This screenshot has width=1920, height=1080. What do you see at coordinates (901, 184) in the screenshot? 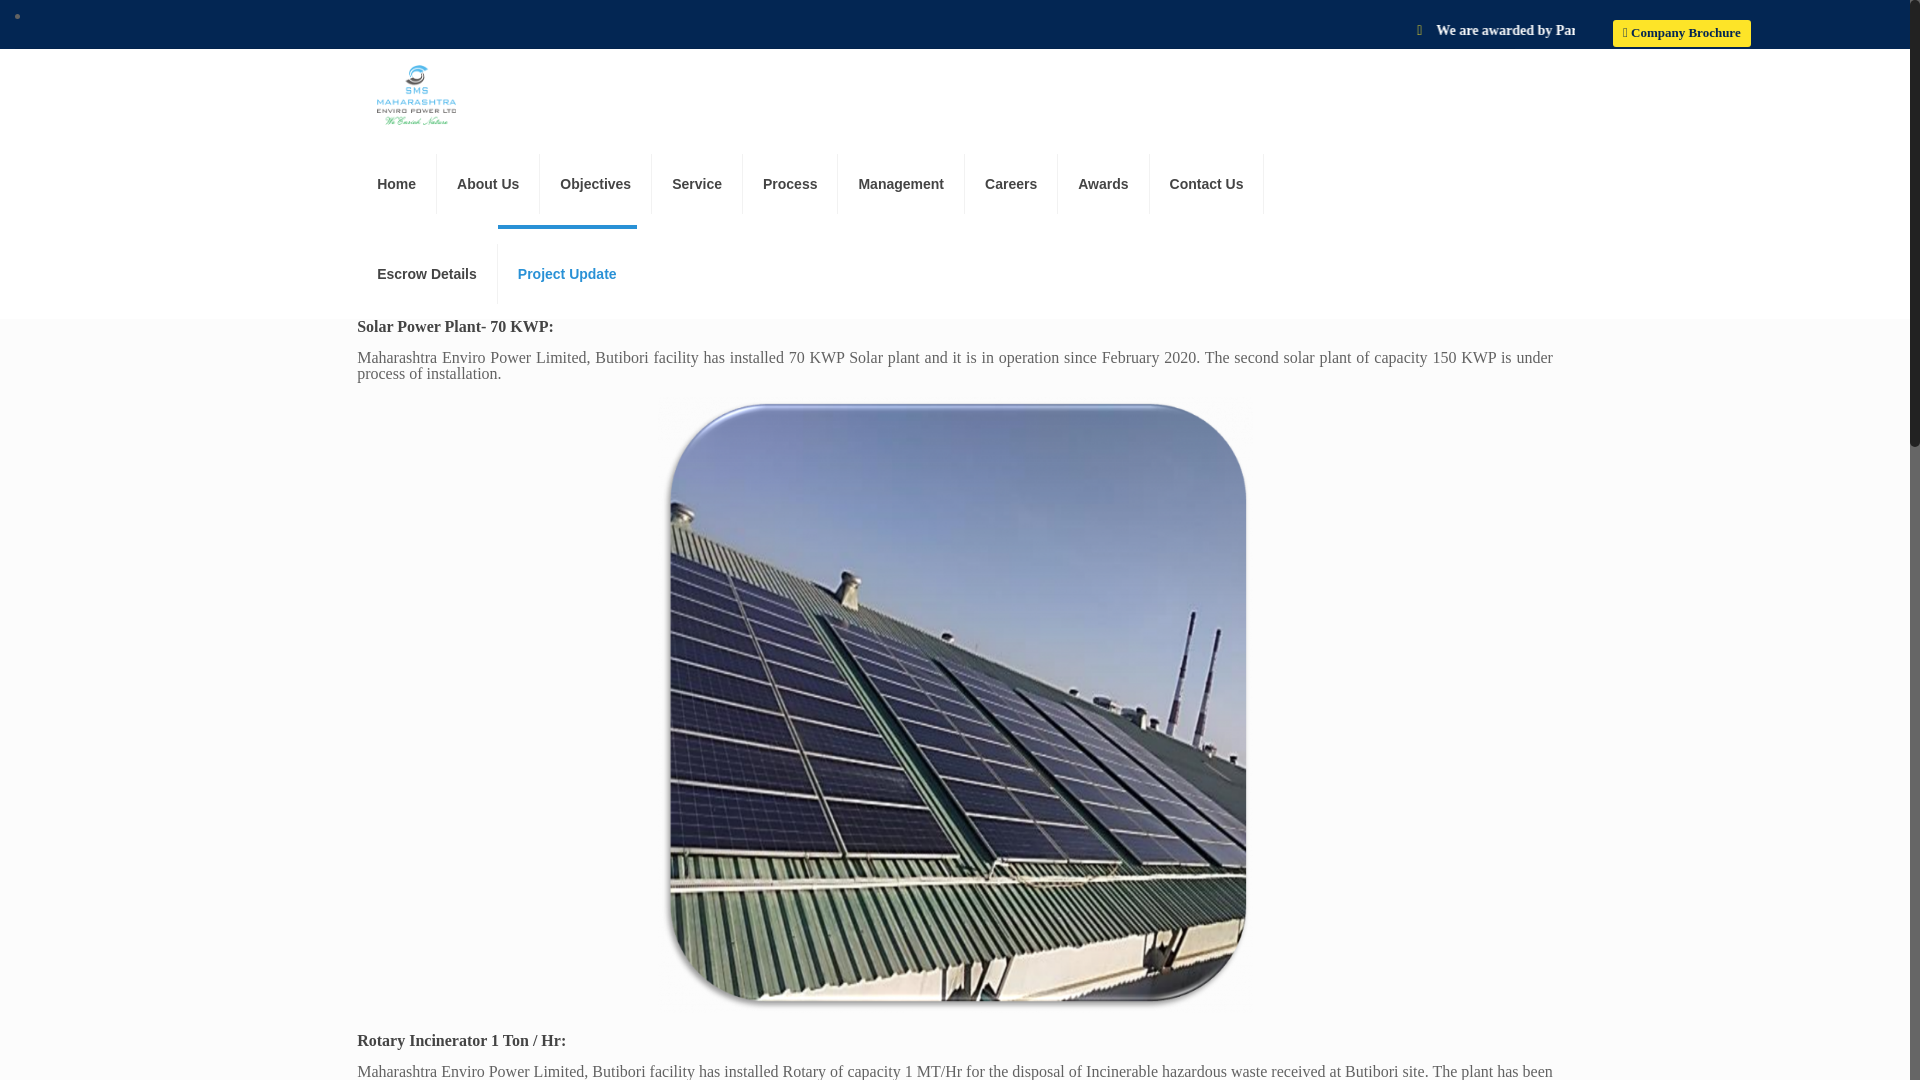
I see `Management` at bounding box center [901, 184].